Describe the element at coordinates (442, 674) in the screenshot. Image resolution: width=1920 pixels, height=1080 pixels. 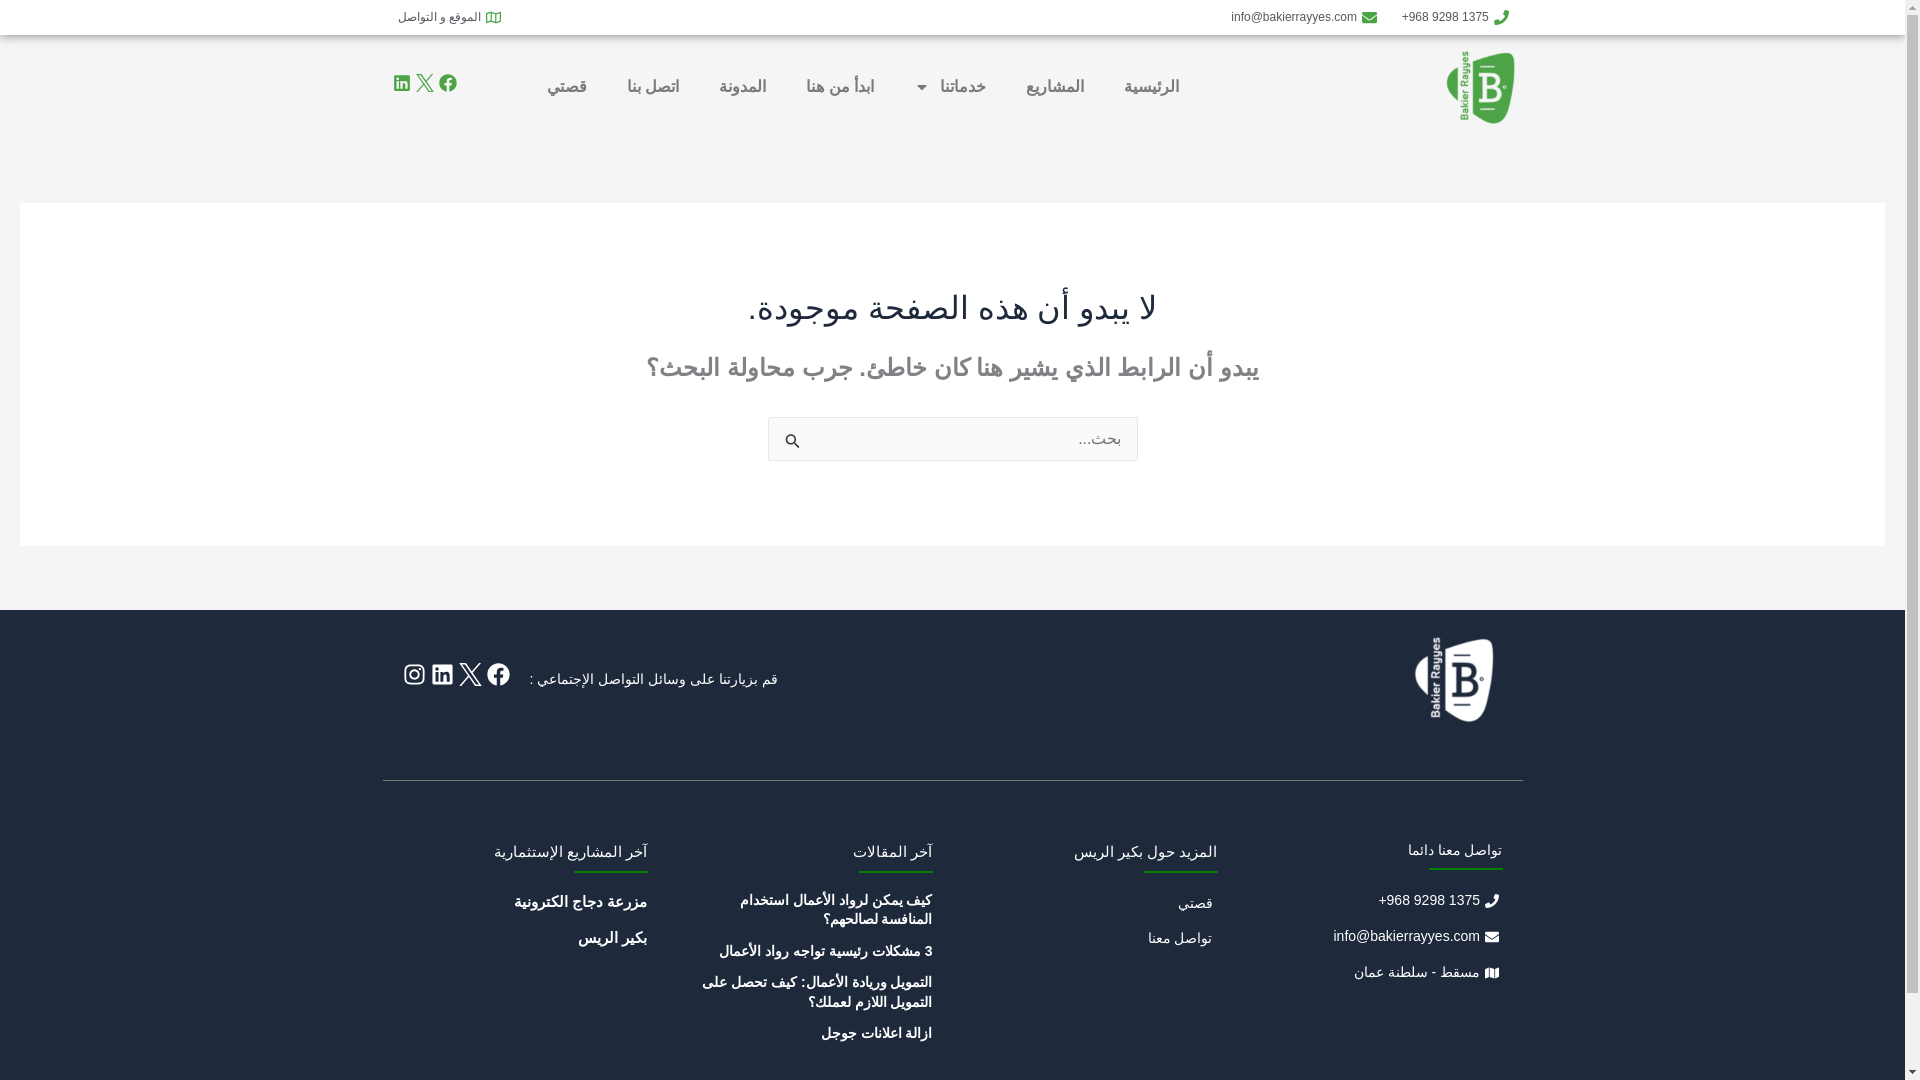
I see `Linkedin` at that location.